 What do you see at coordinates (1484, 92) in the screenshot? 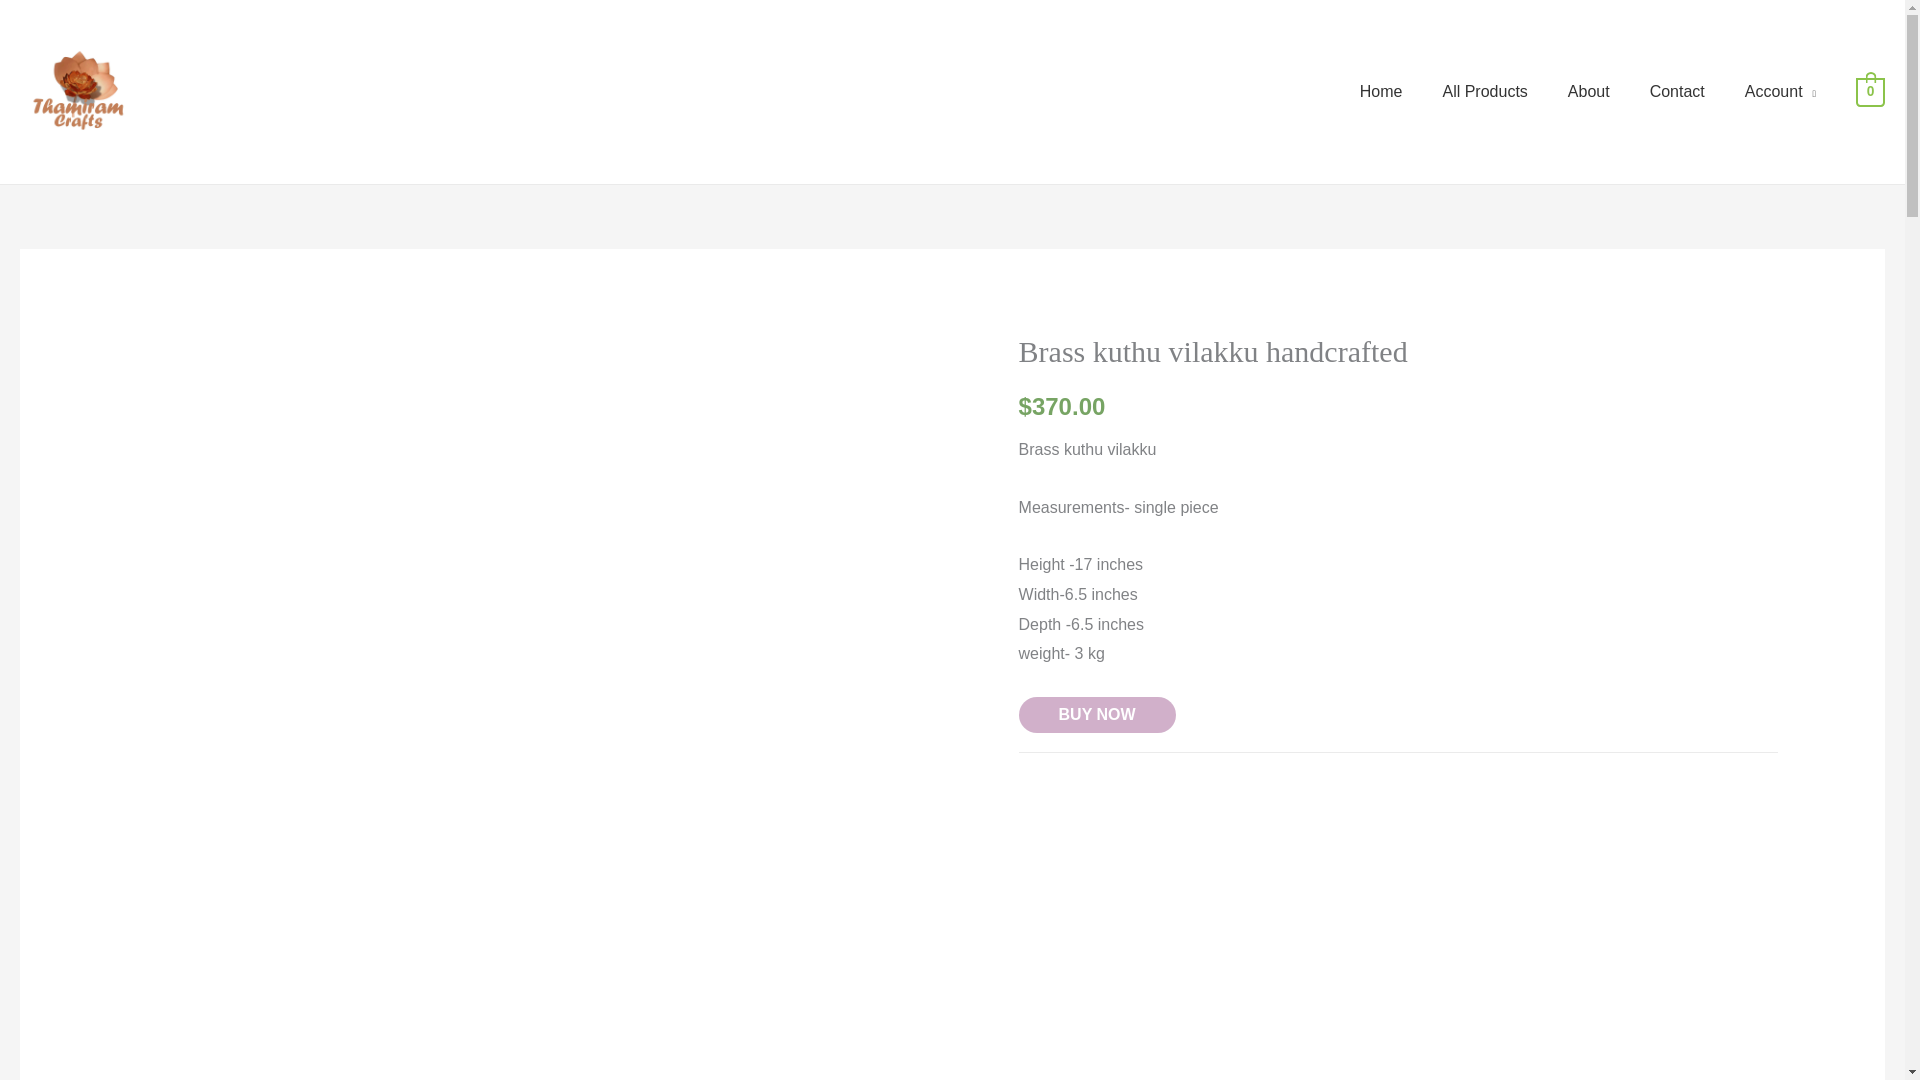
I see `All Products` at bounding box center [1484, 92].